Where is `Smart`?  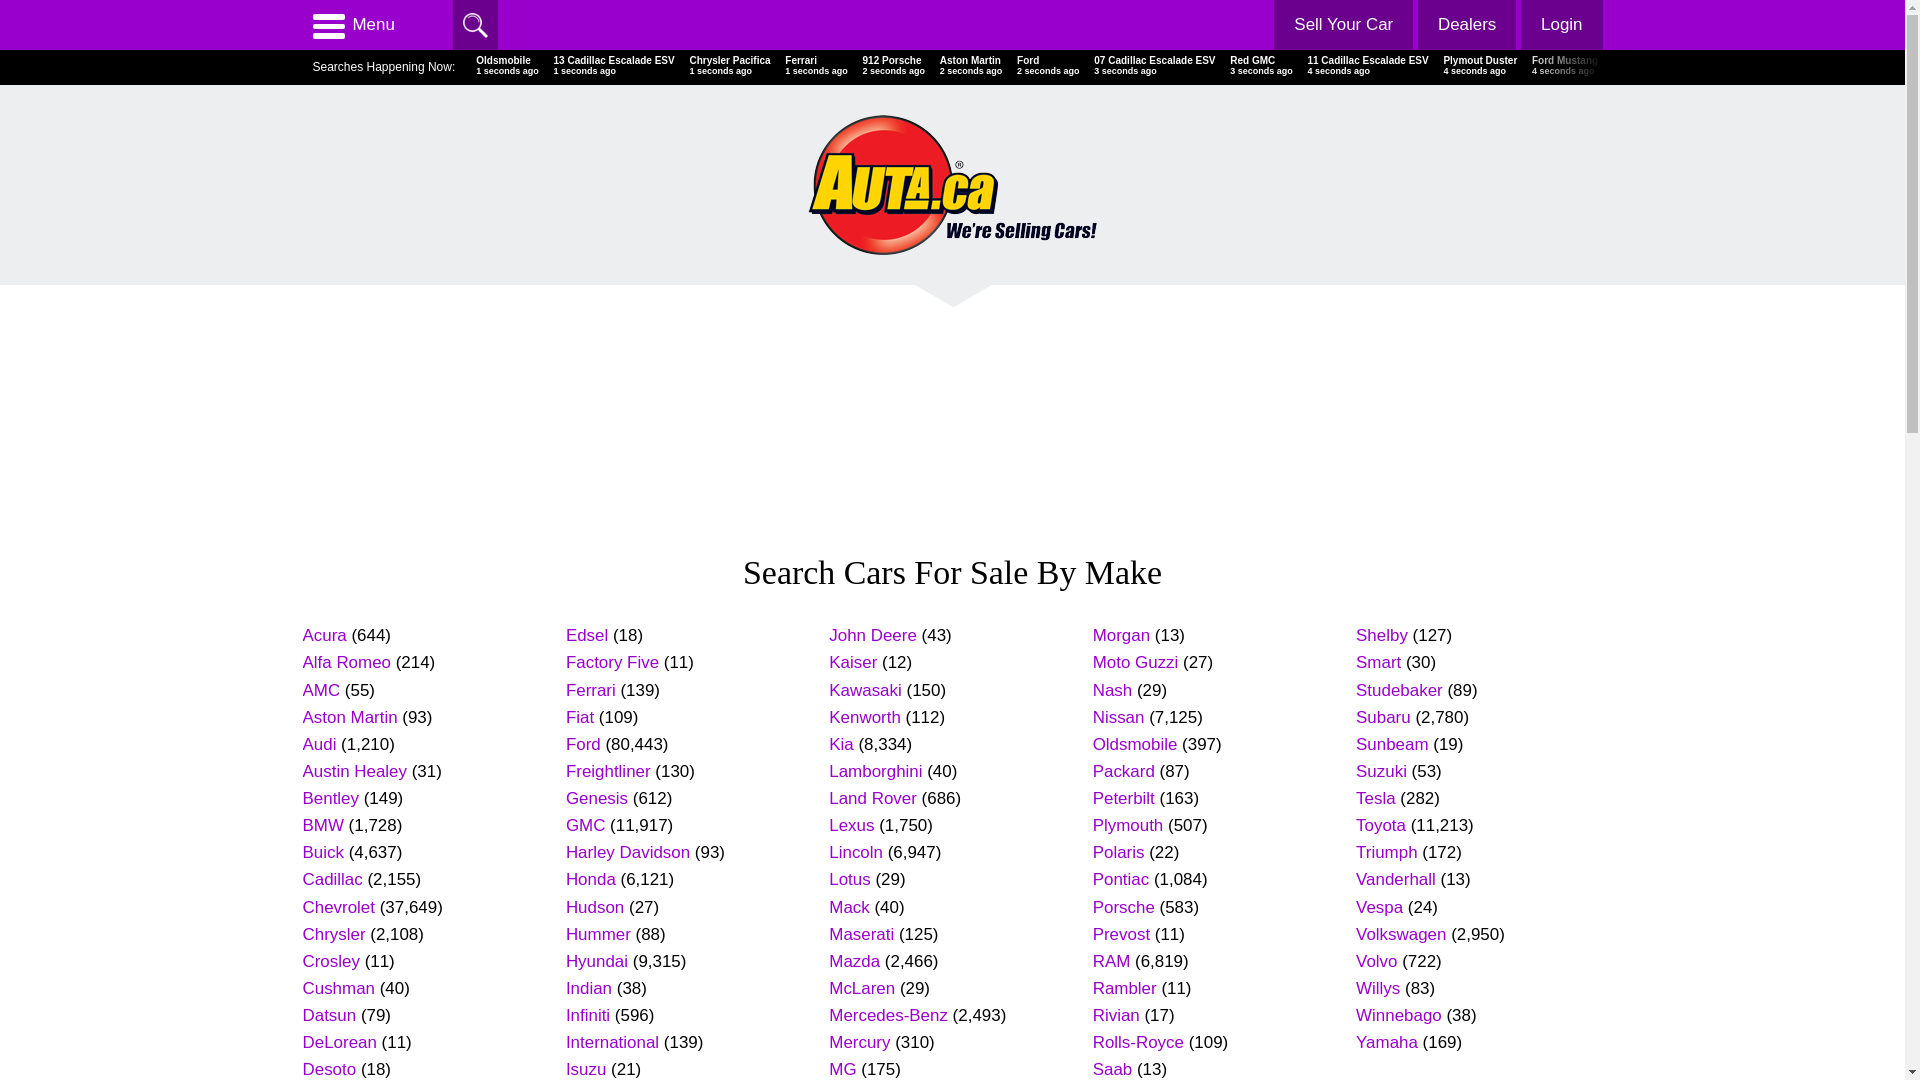
Smart is located at coordinates (1378, 662).